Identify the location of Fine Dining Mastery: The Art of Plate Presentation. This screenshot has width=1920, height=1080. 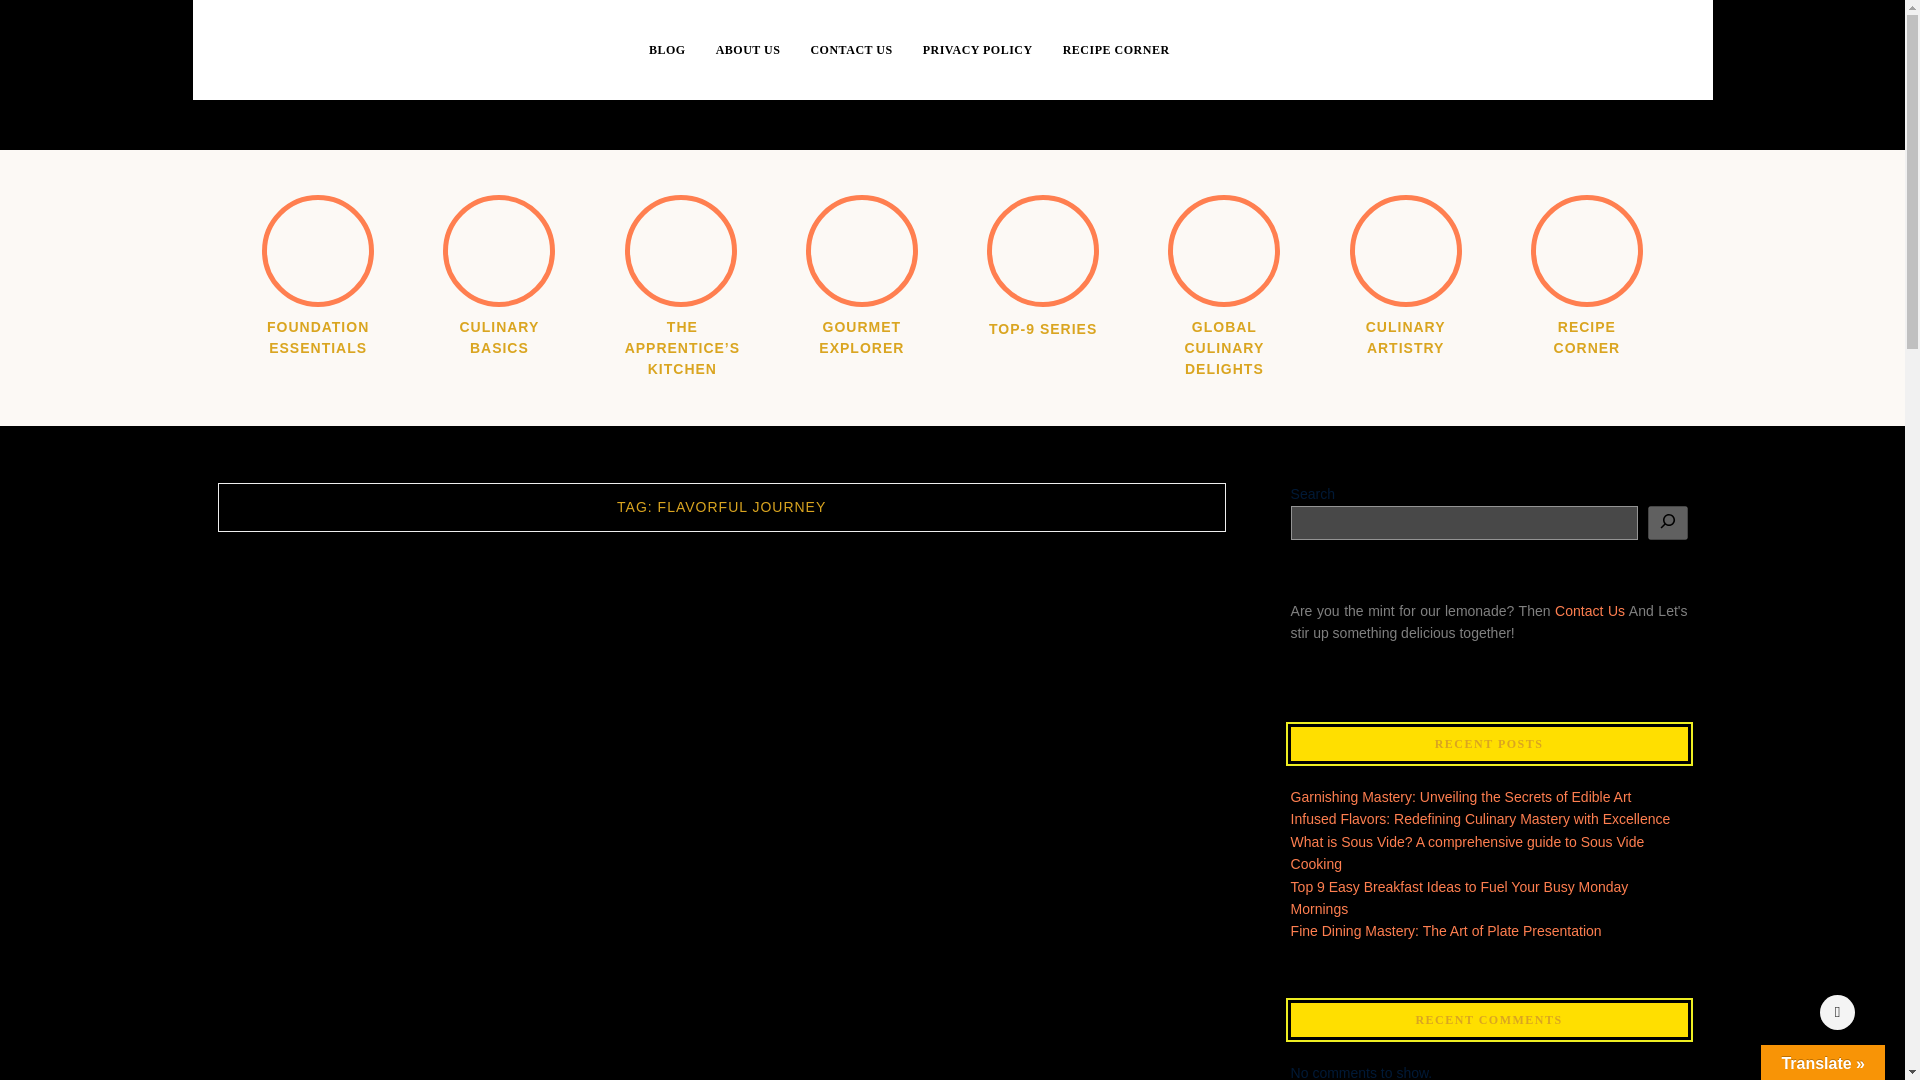
(1446, 930).